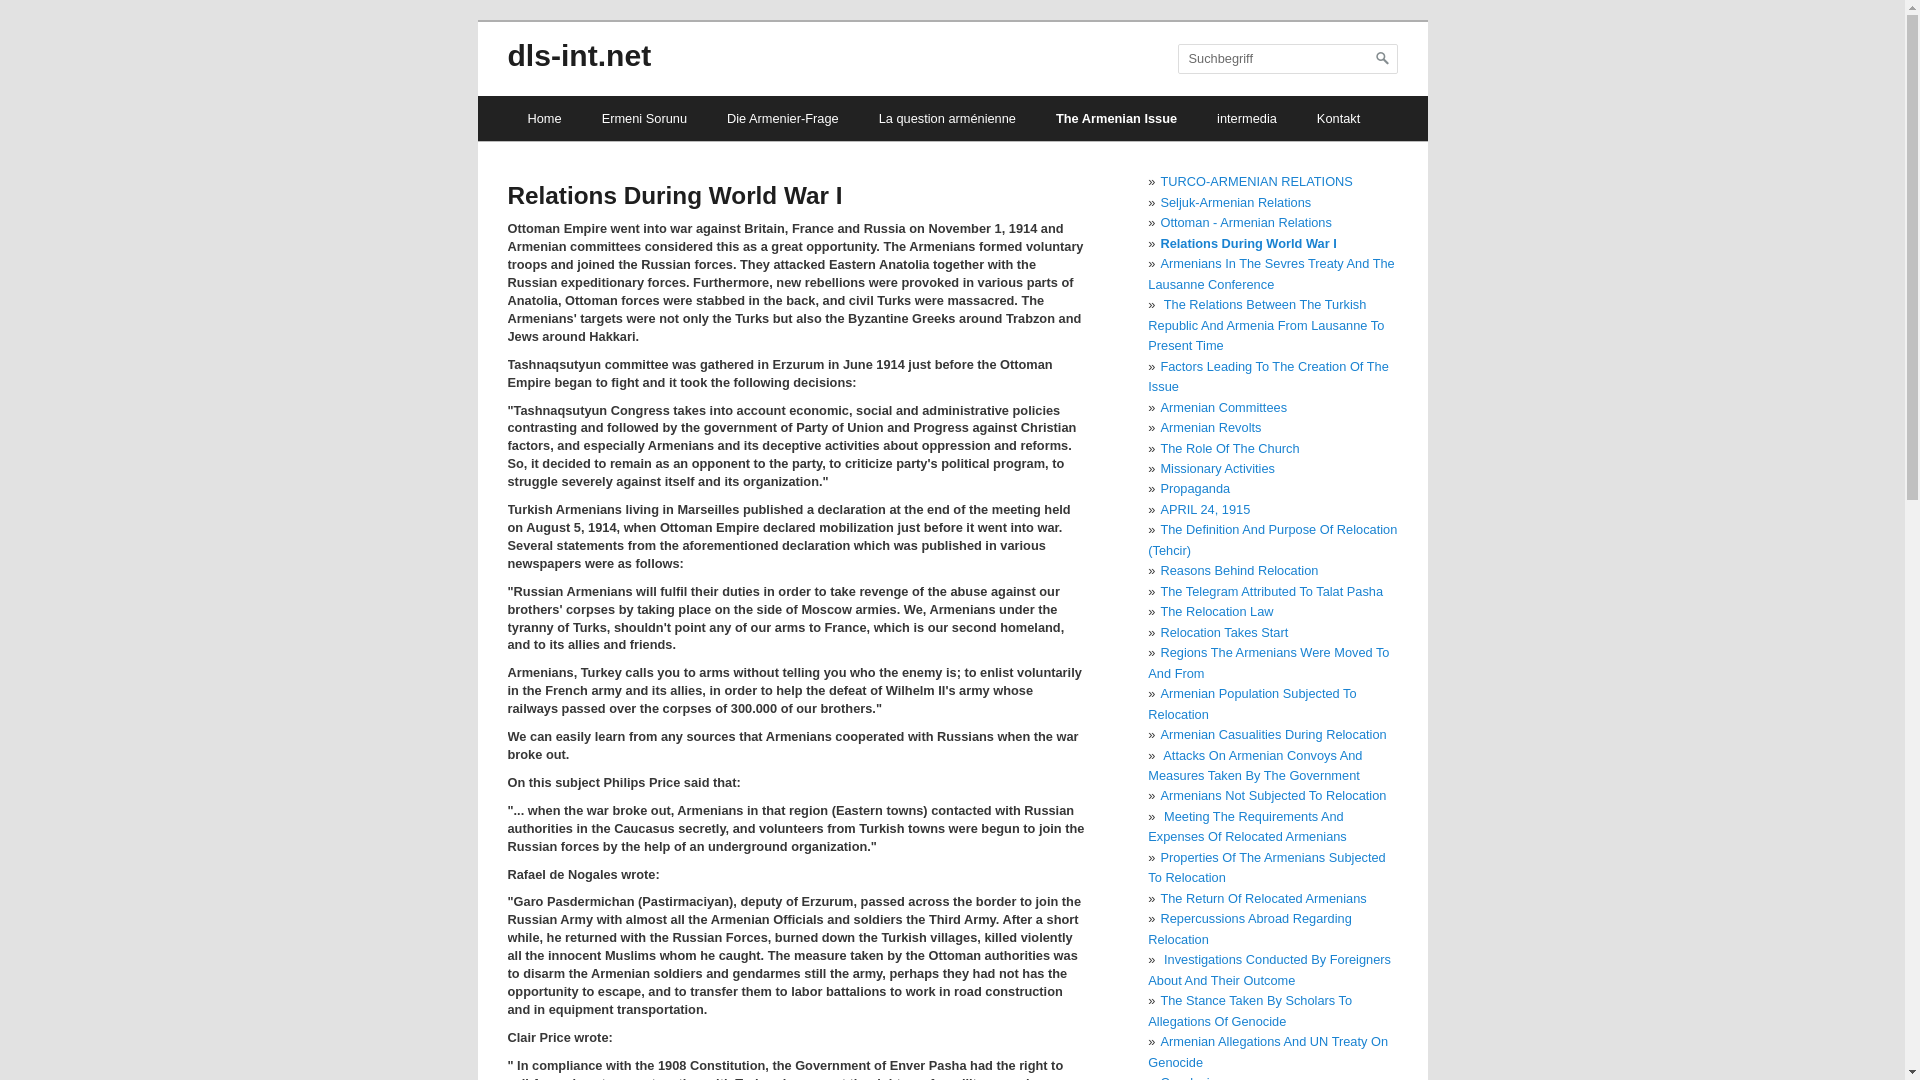 The width and height of the screenshot is (1920, 1080). I want to click on Armenian Population Subjected To Relocation, so click(1252, 703).